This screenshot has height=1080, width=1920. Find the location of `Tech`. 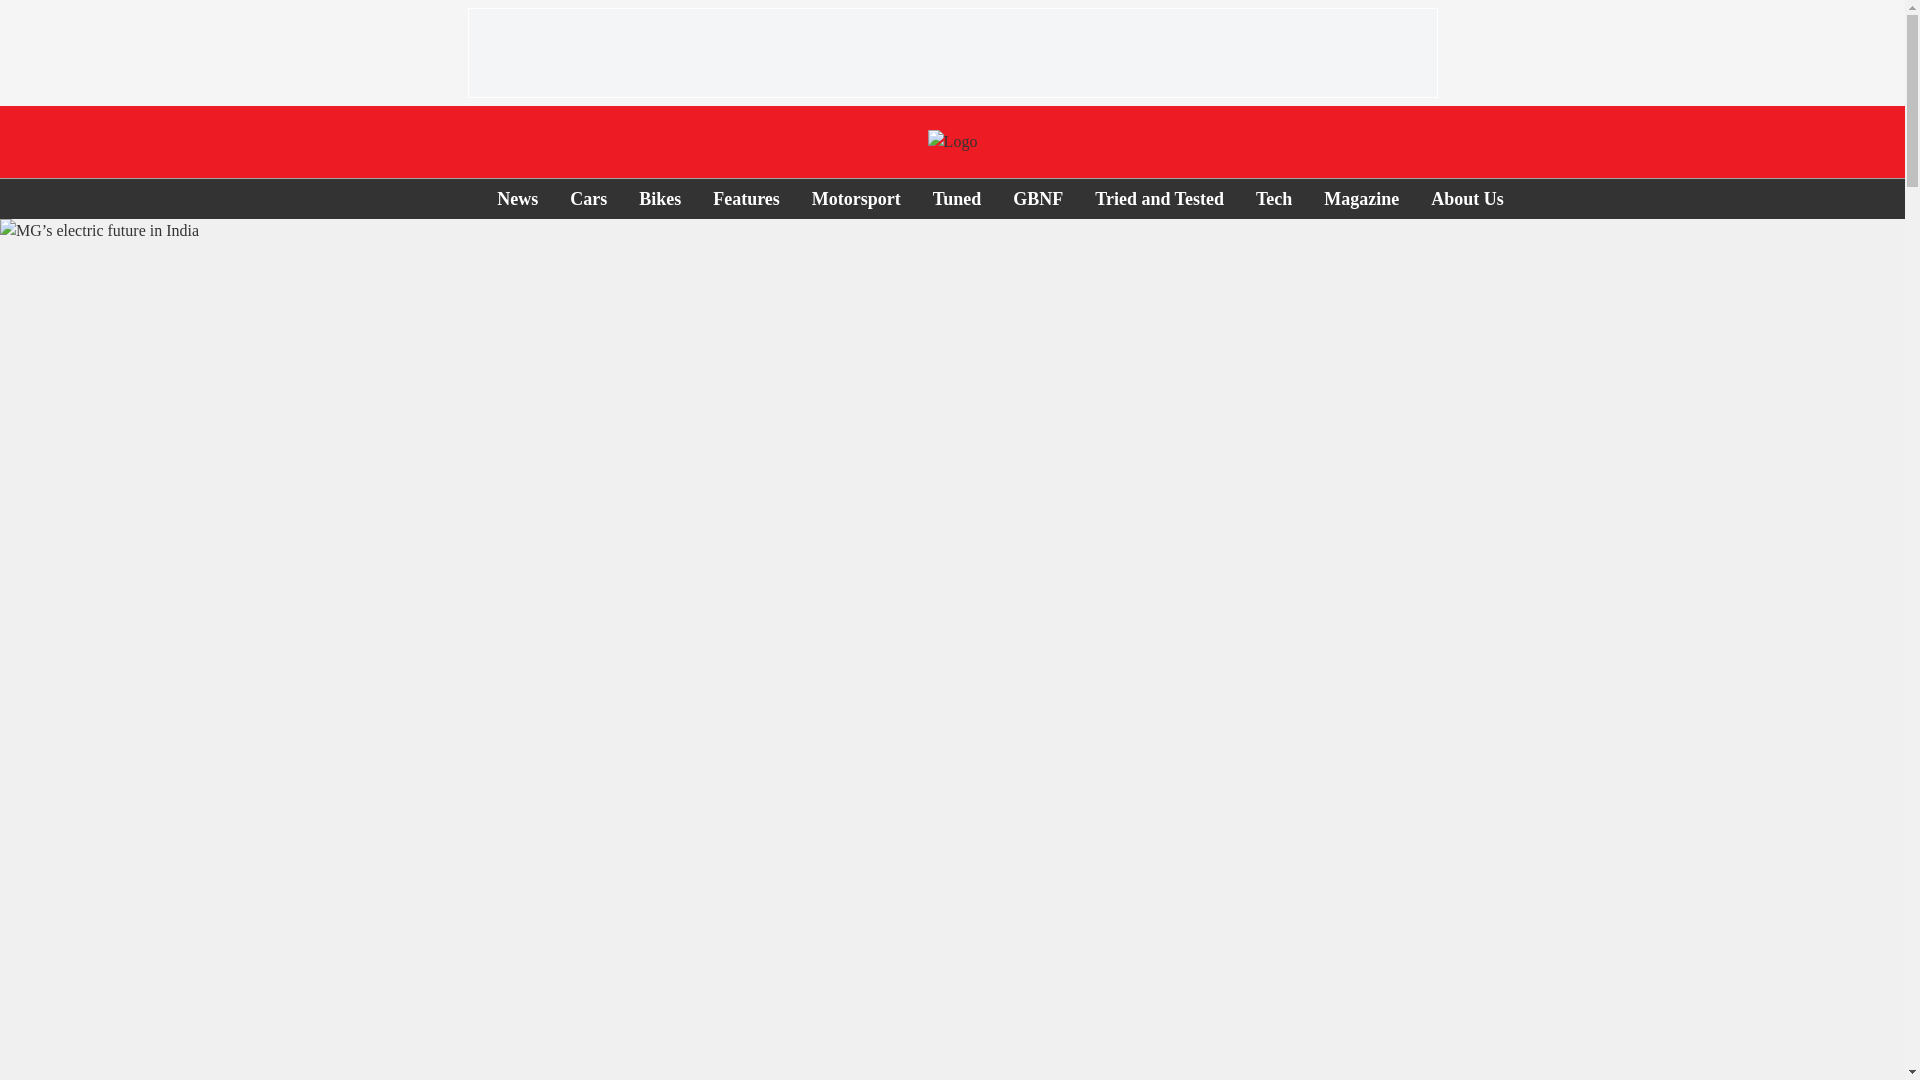

Tech is located at coordinates (1274, 198).